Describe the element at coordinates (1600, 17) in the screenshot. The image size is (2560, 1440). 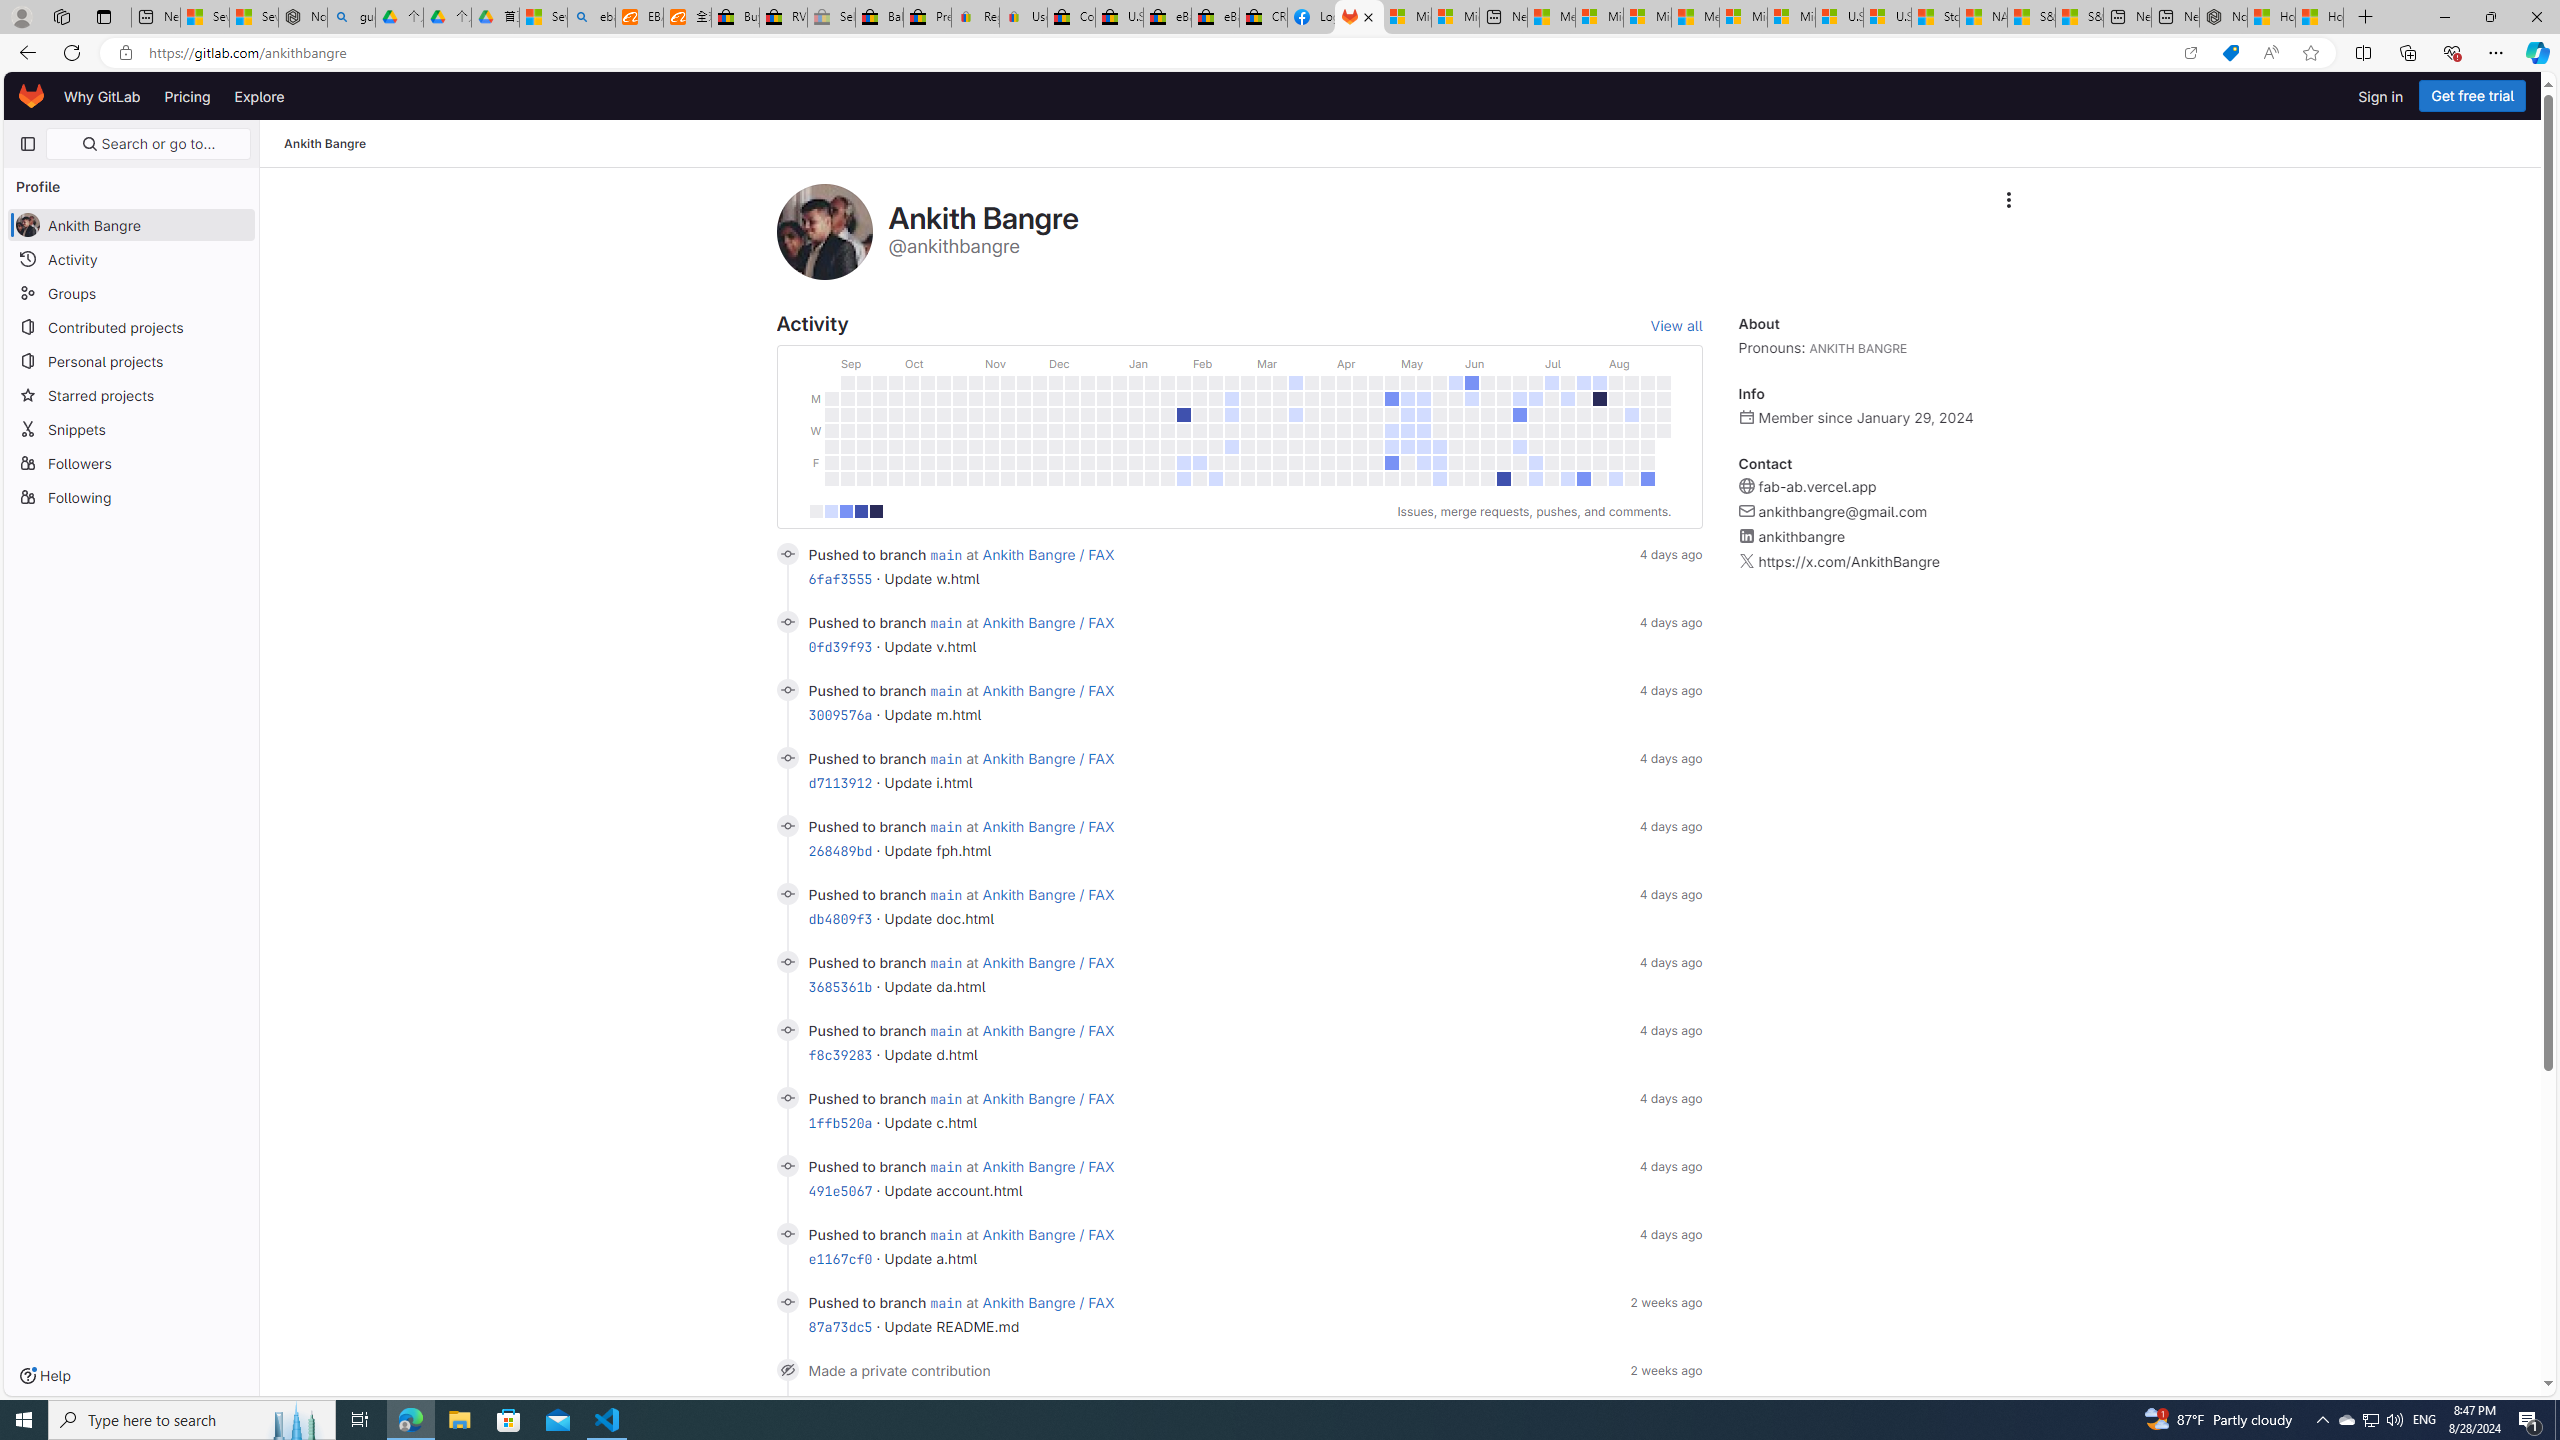
I see `Microsoft account | Privacy` at that location.